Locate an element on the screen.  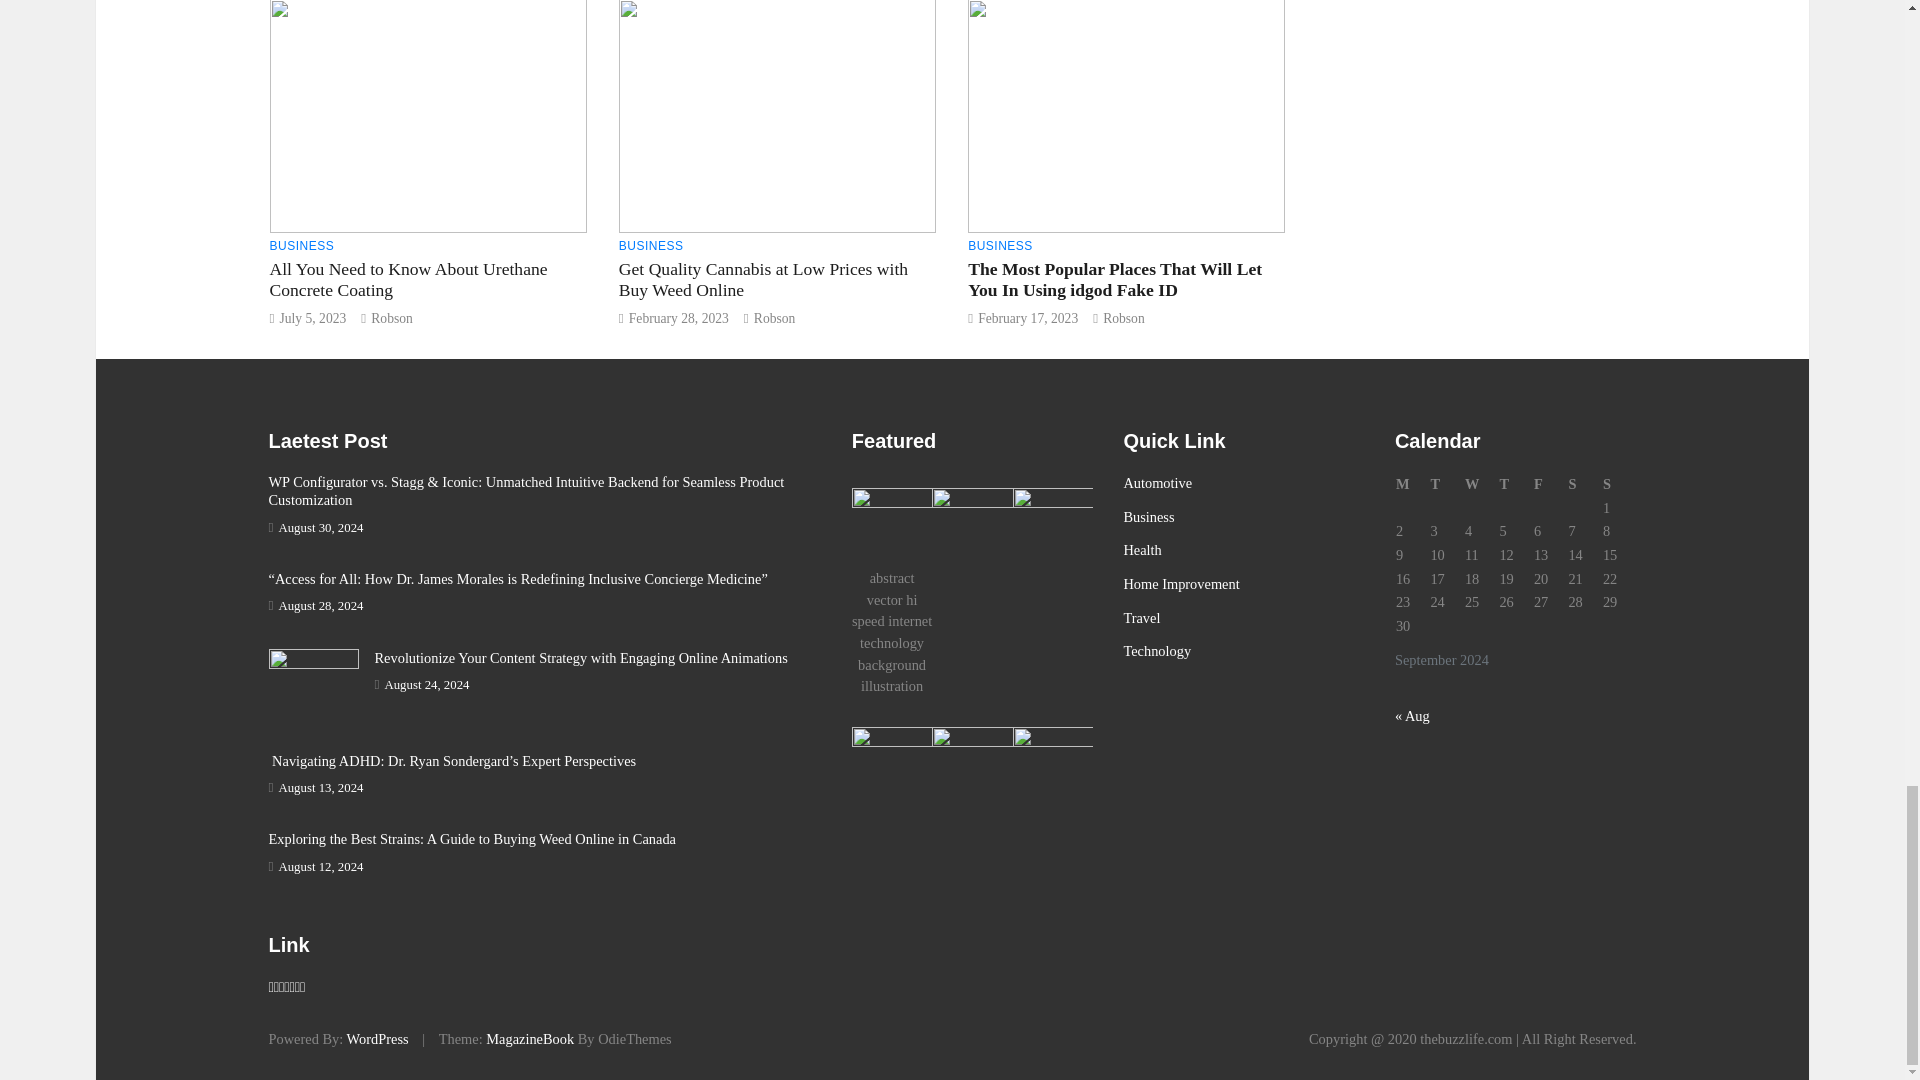
Sunday is located at coordinates (1619, 484).